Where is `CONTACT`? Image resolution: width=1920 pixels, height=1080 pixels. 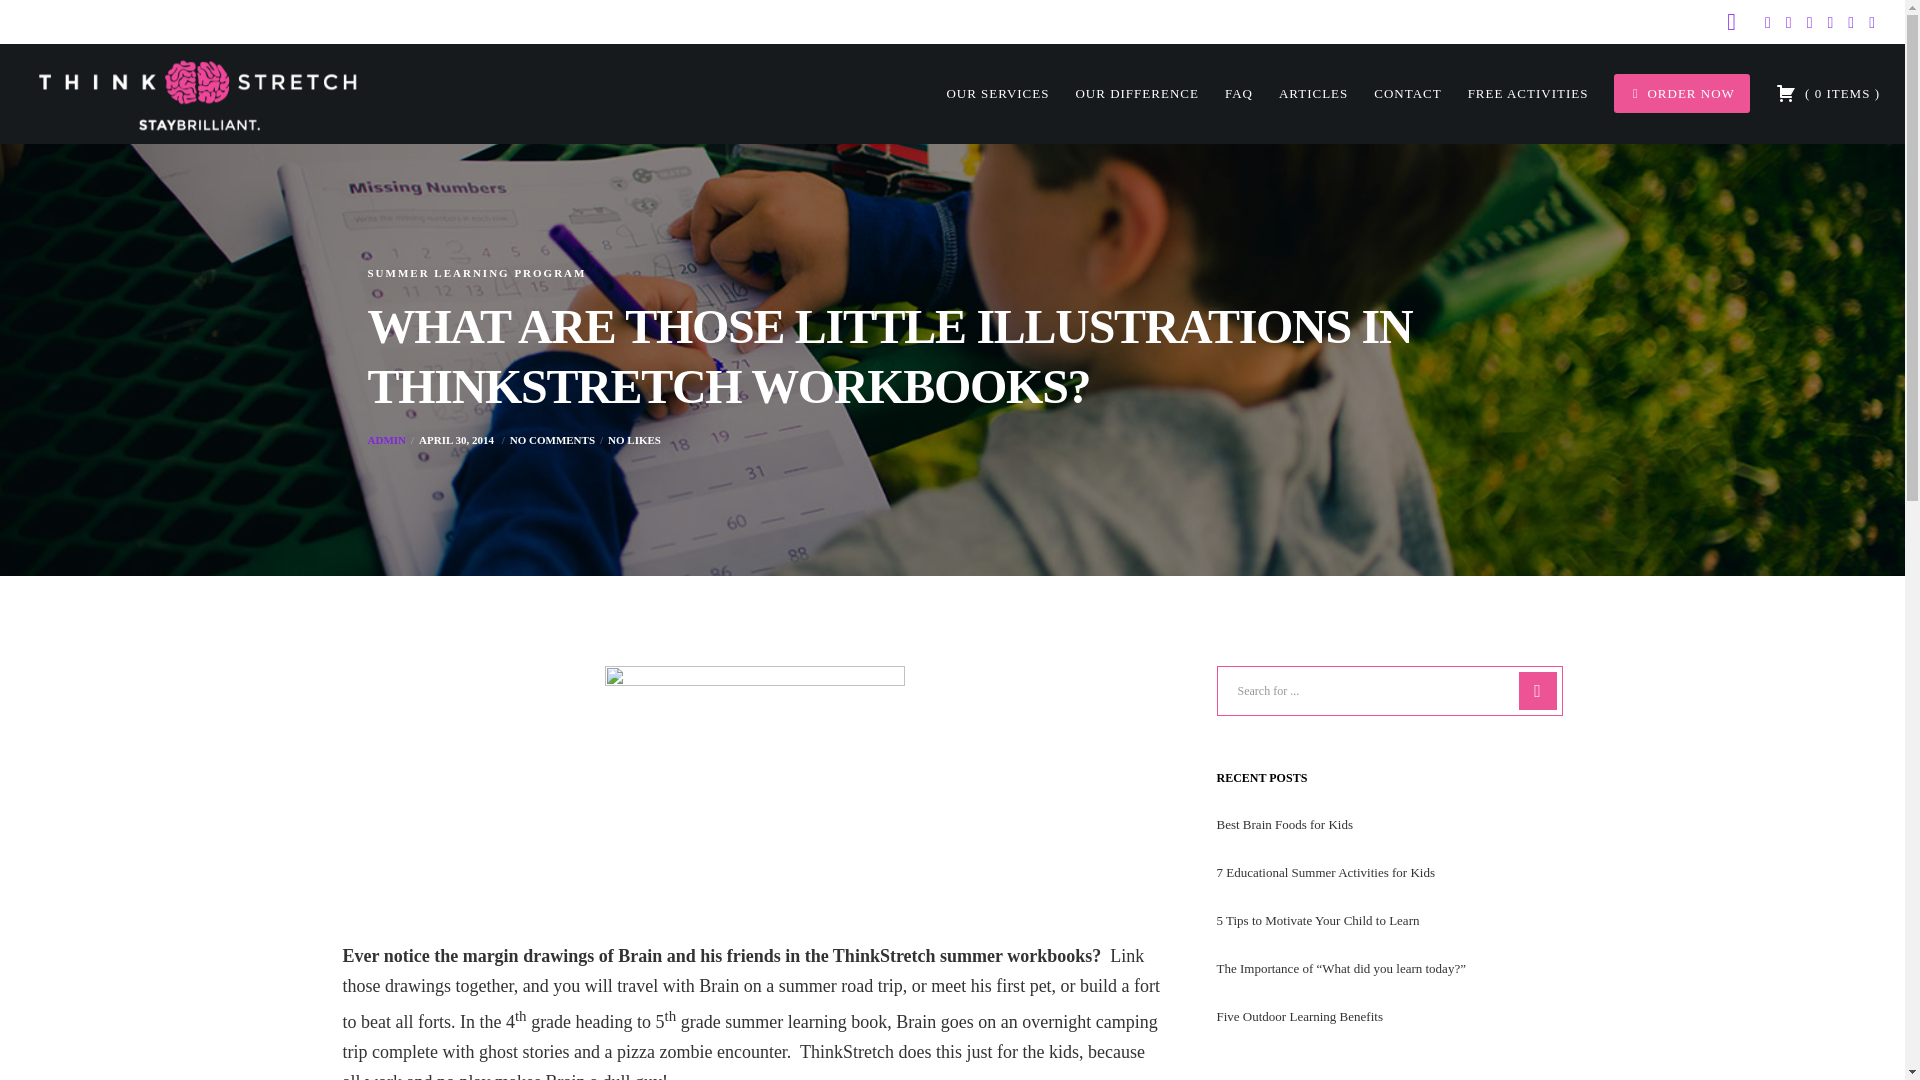
CONTACT is located at coordinates (1394, 94).